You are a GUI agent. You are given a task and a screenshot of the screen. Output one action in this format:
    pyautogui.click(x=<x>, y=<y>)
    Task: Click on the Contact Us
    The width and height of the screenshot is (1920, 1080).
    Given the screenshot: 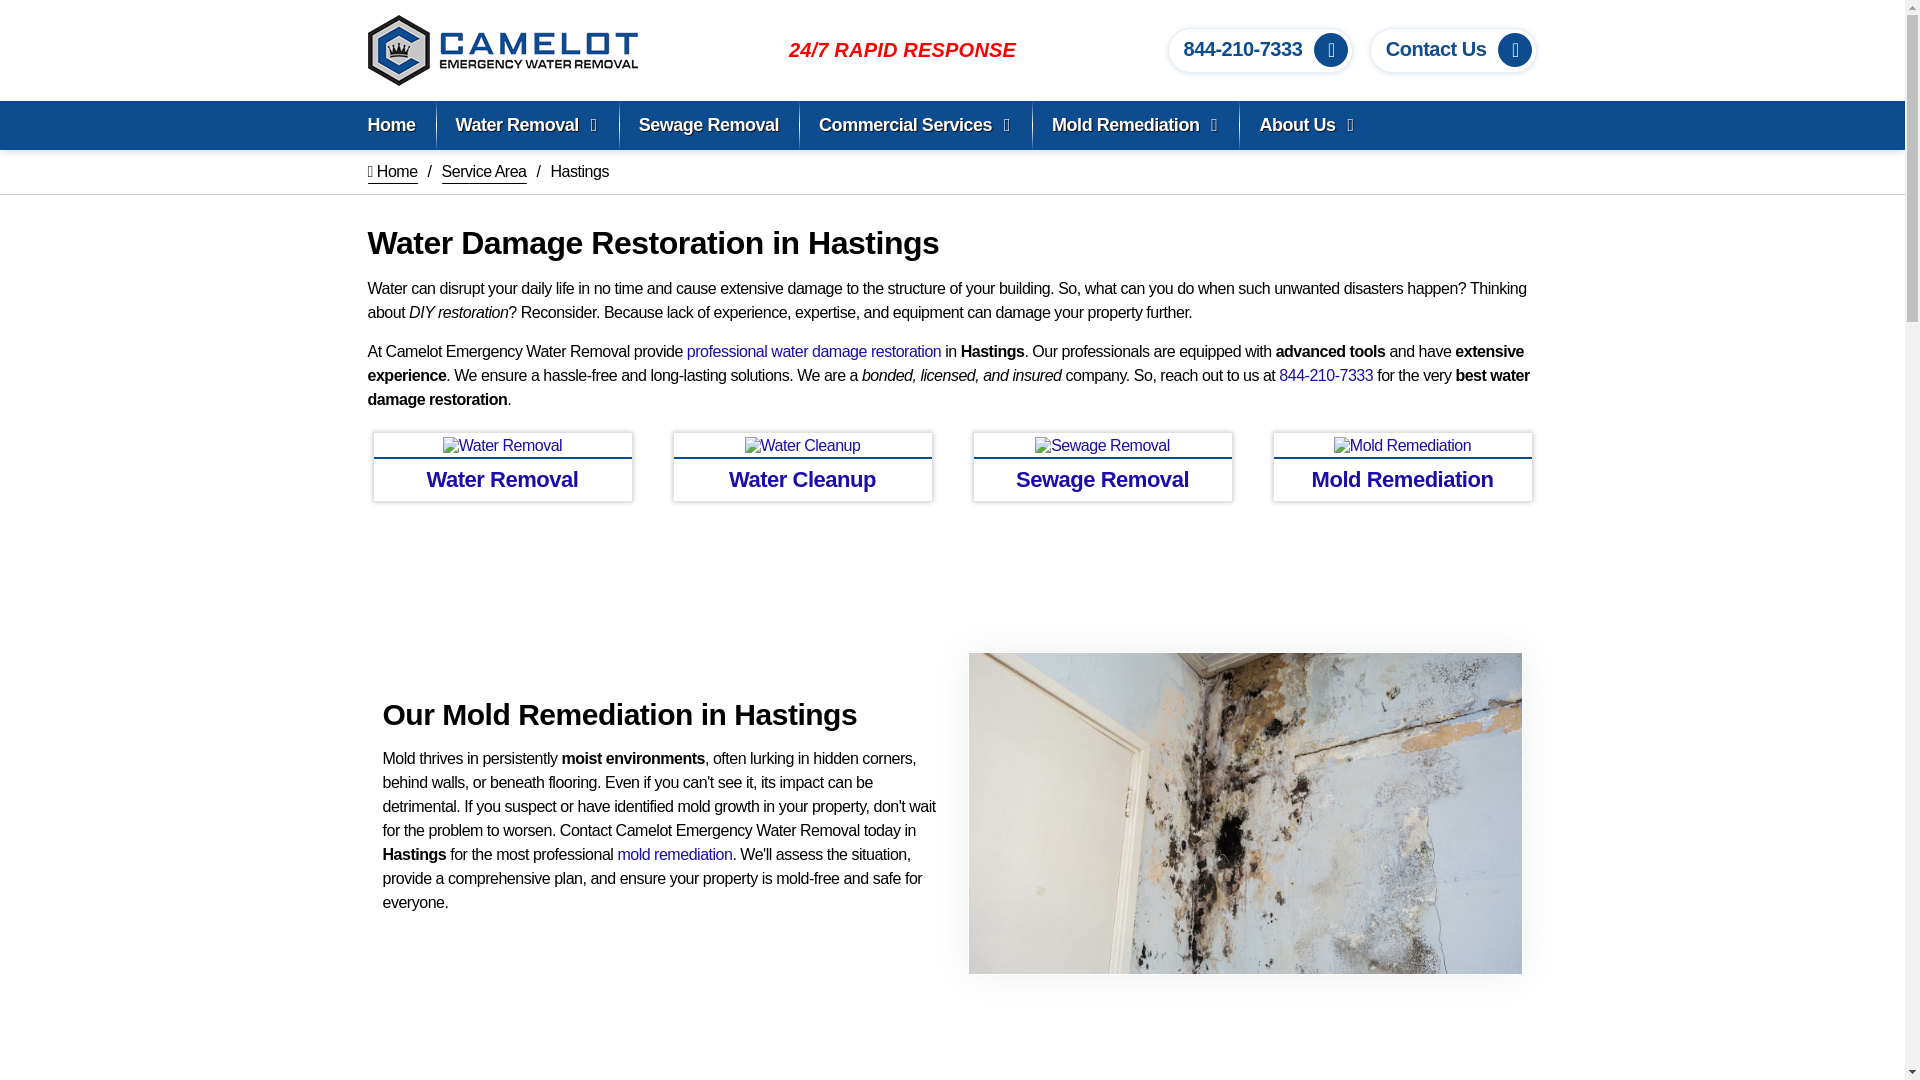 What is the action you would take?
    pyautogui.click(x=1436, y=48)
    